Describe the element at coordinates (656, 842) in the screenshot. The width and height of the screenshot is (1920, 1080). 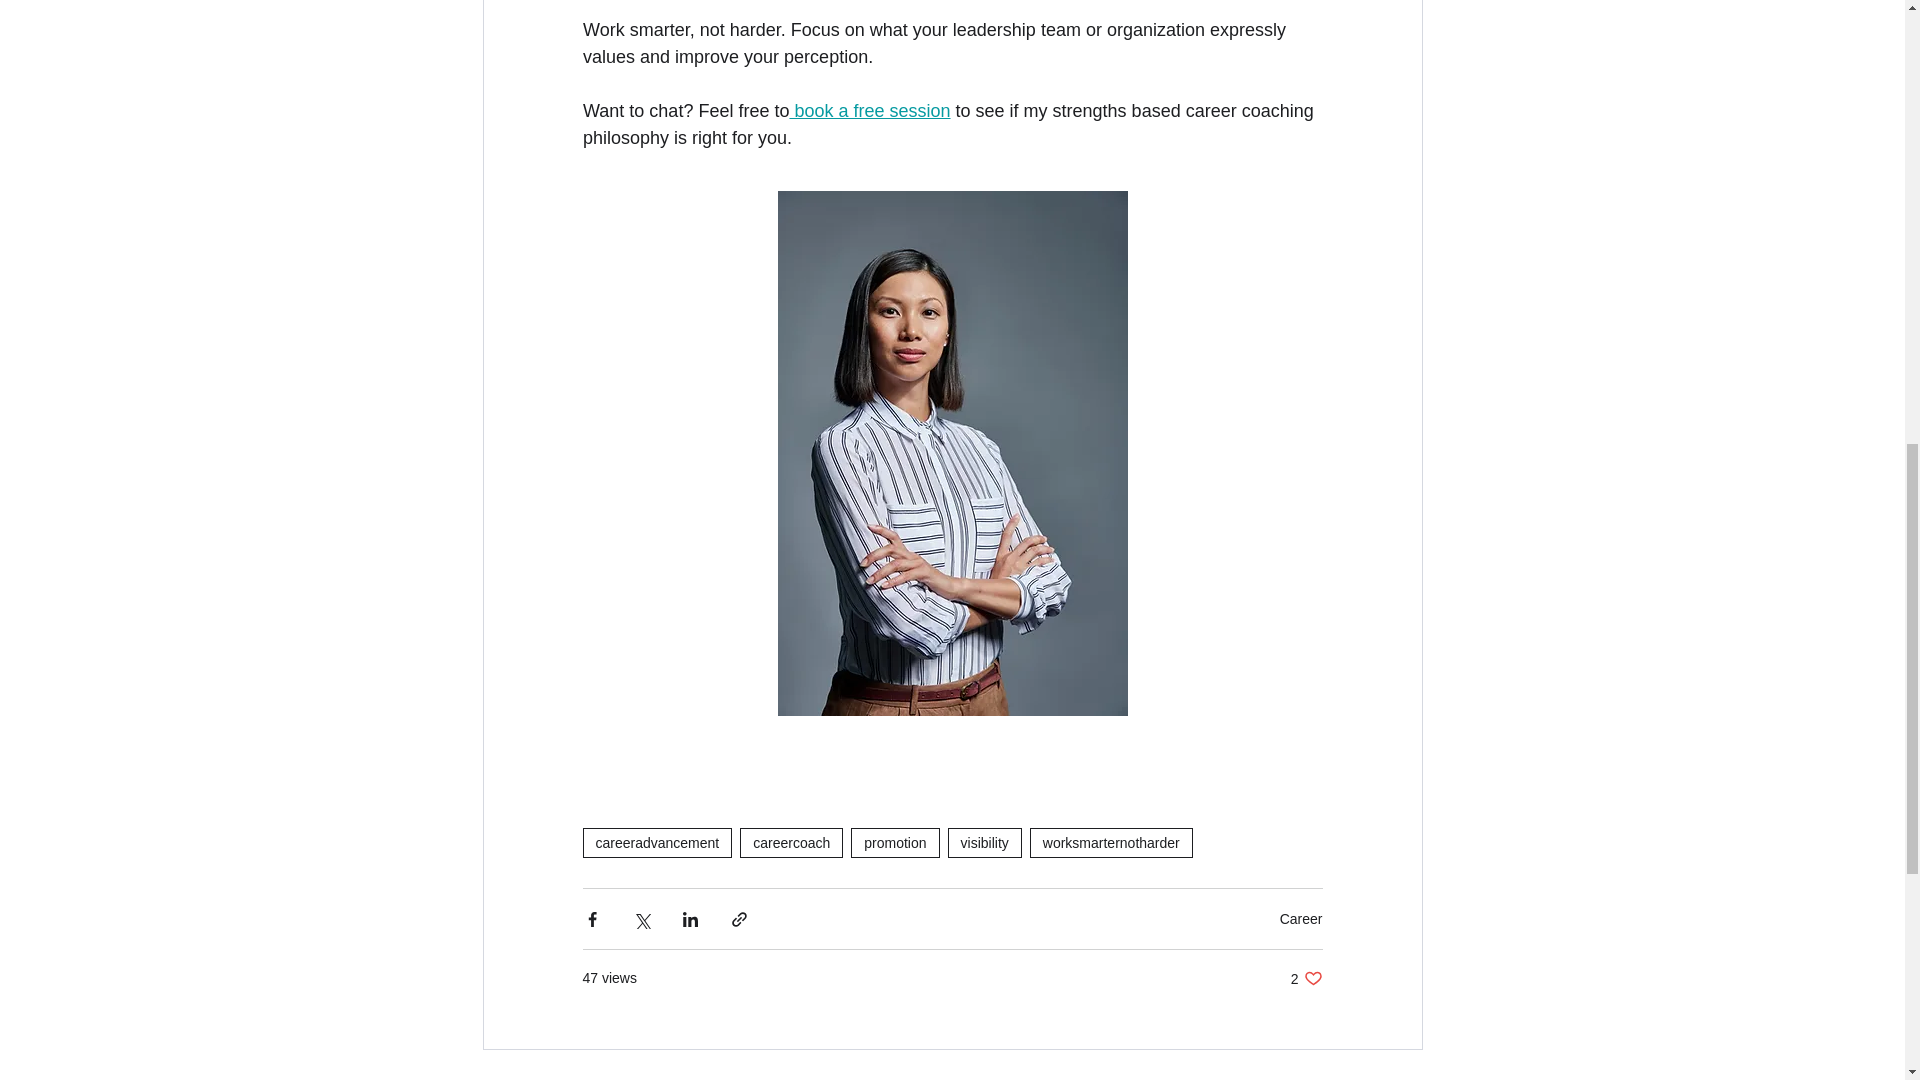
I see `careeradvancement` at that location.